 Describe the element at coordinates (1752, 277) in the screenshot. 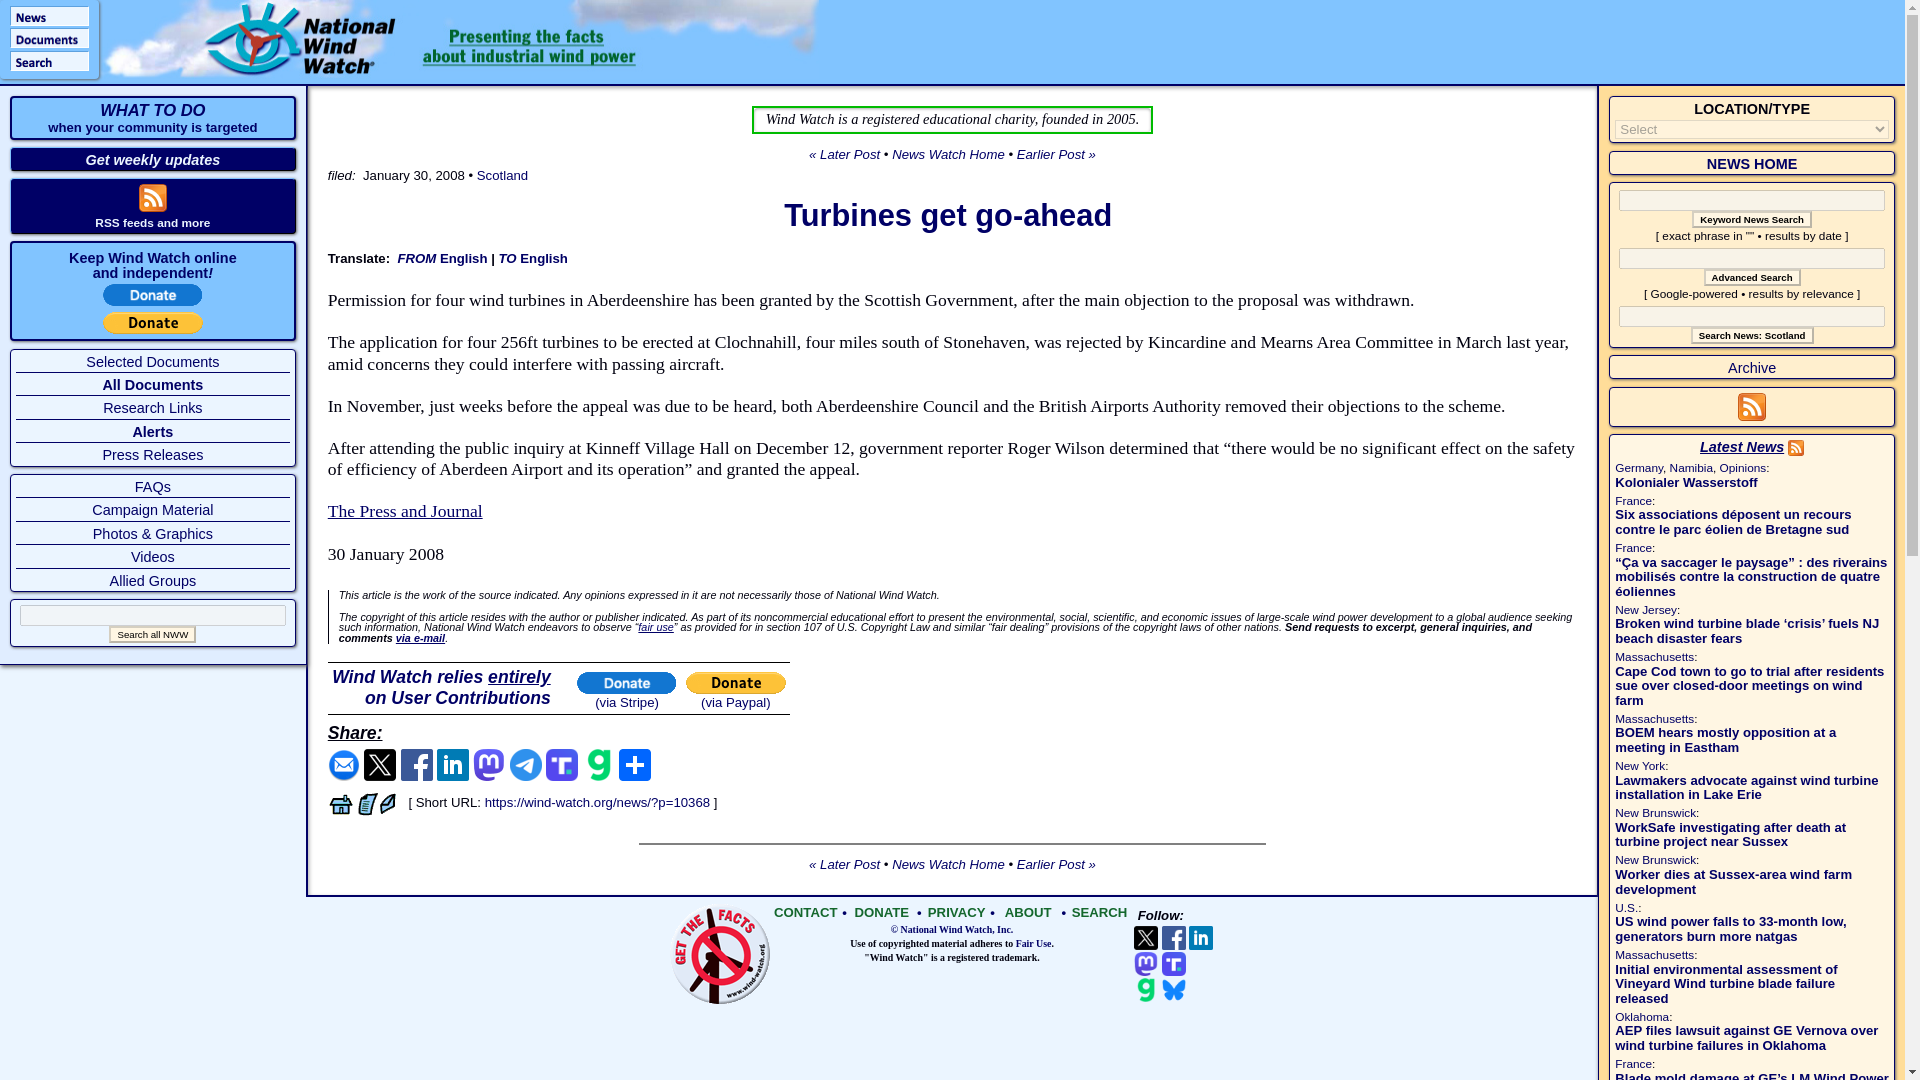

I see `Advanced Search` at that location.